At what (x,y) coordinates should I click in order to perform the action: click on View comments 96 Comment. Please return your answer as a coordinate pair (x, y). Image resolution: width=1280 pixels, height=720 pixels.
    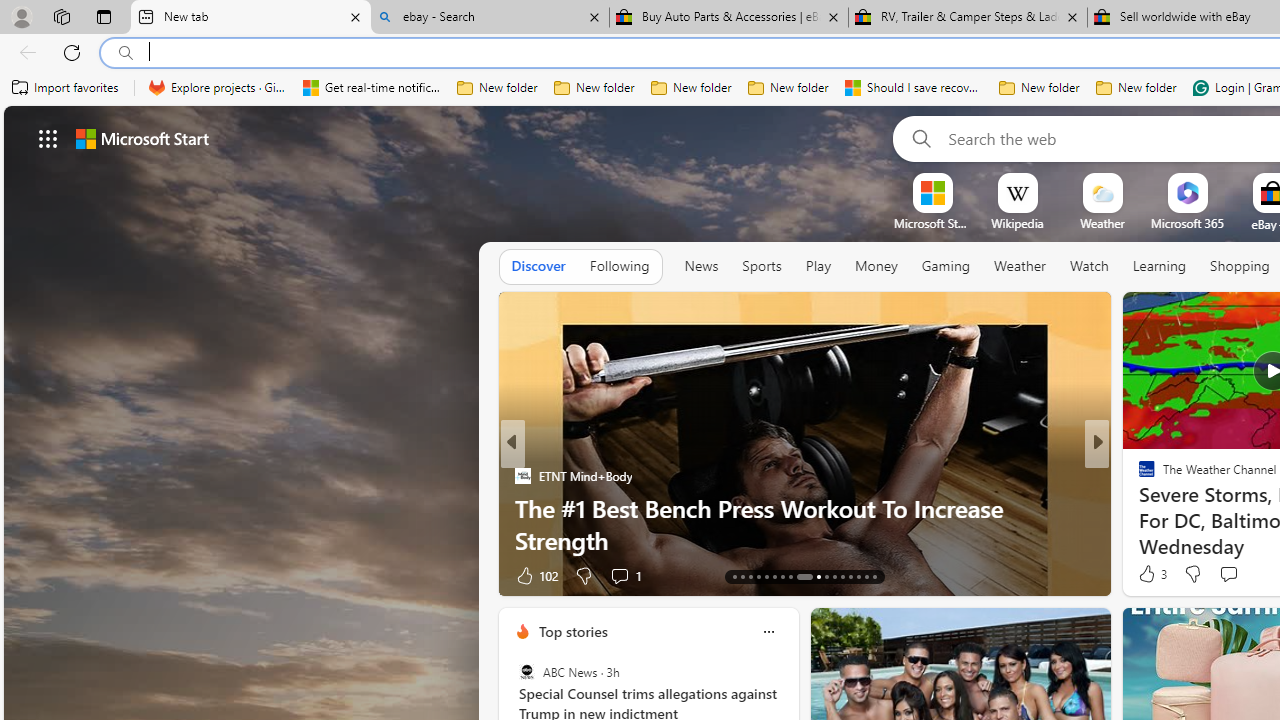
    Looking at the image, I should click on (11, 576).